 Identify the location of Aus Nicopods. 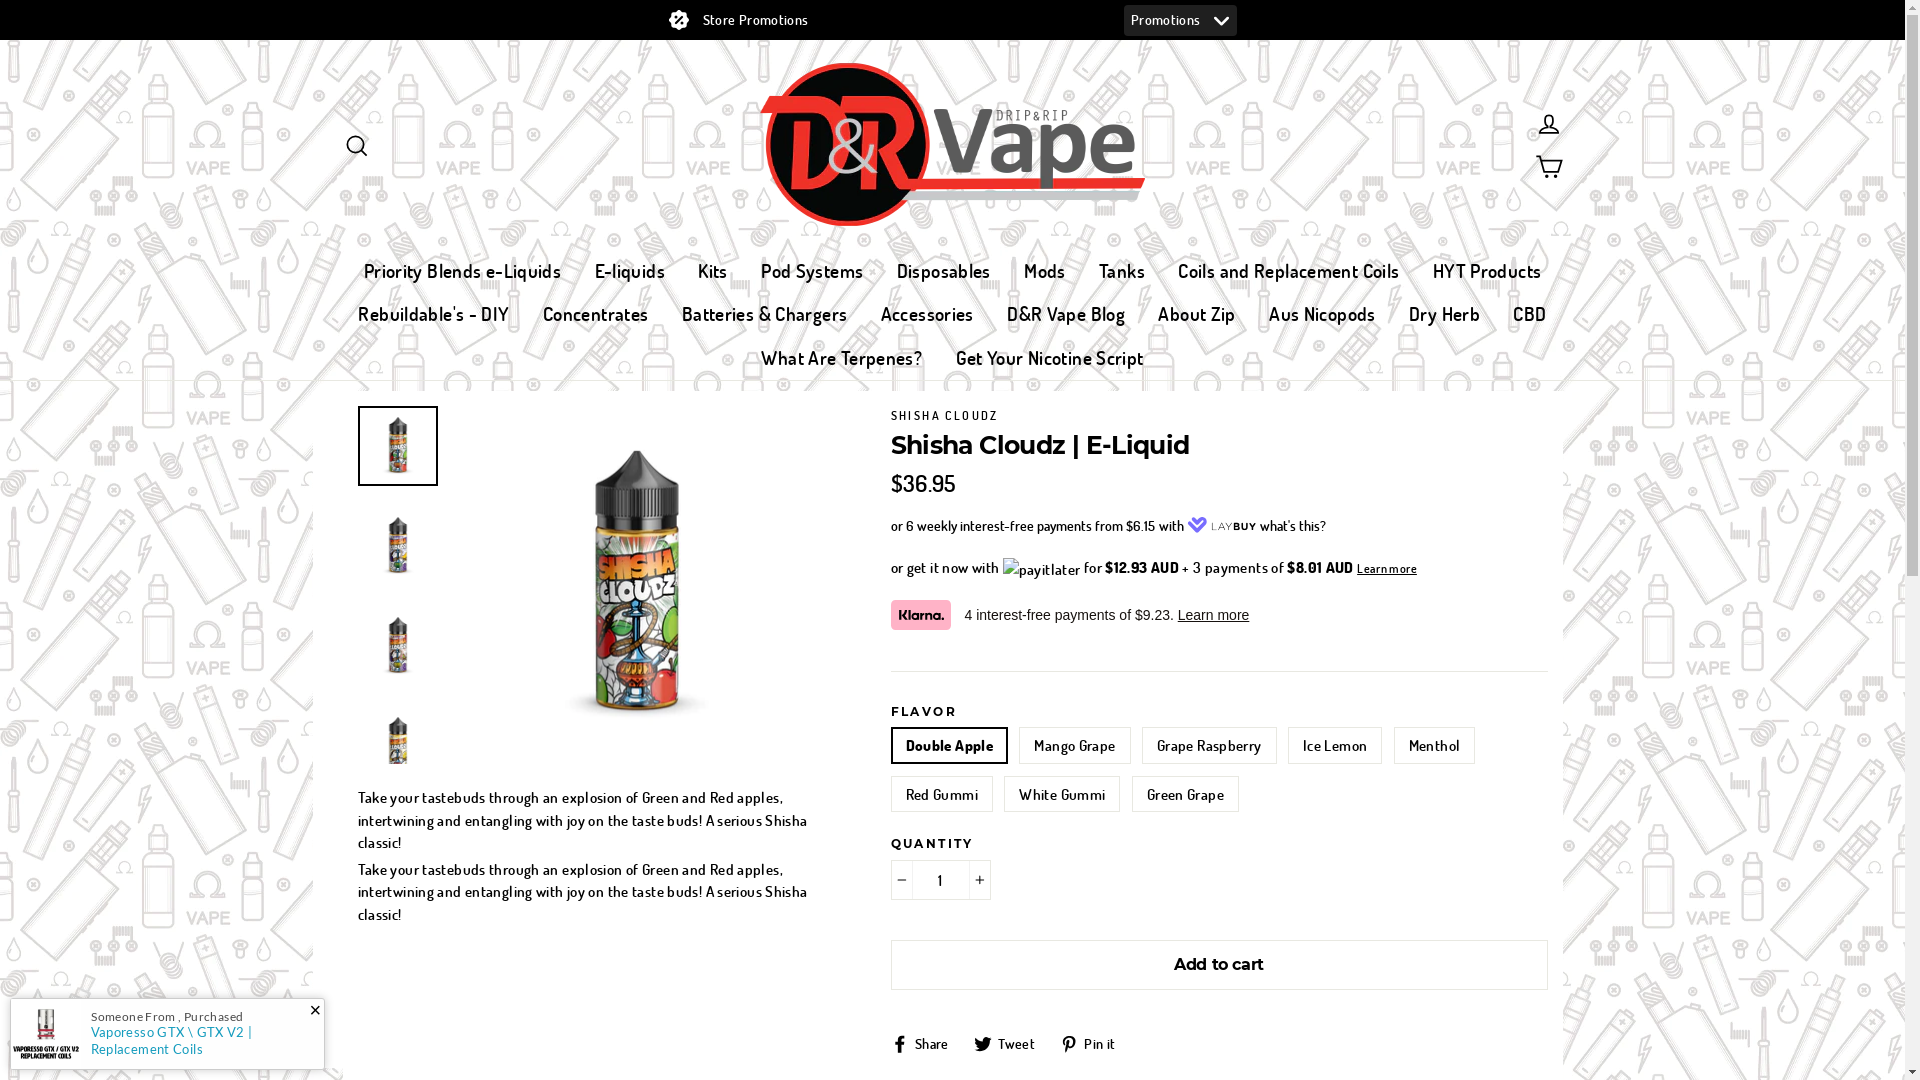
(1322, 314).